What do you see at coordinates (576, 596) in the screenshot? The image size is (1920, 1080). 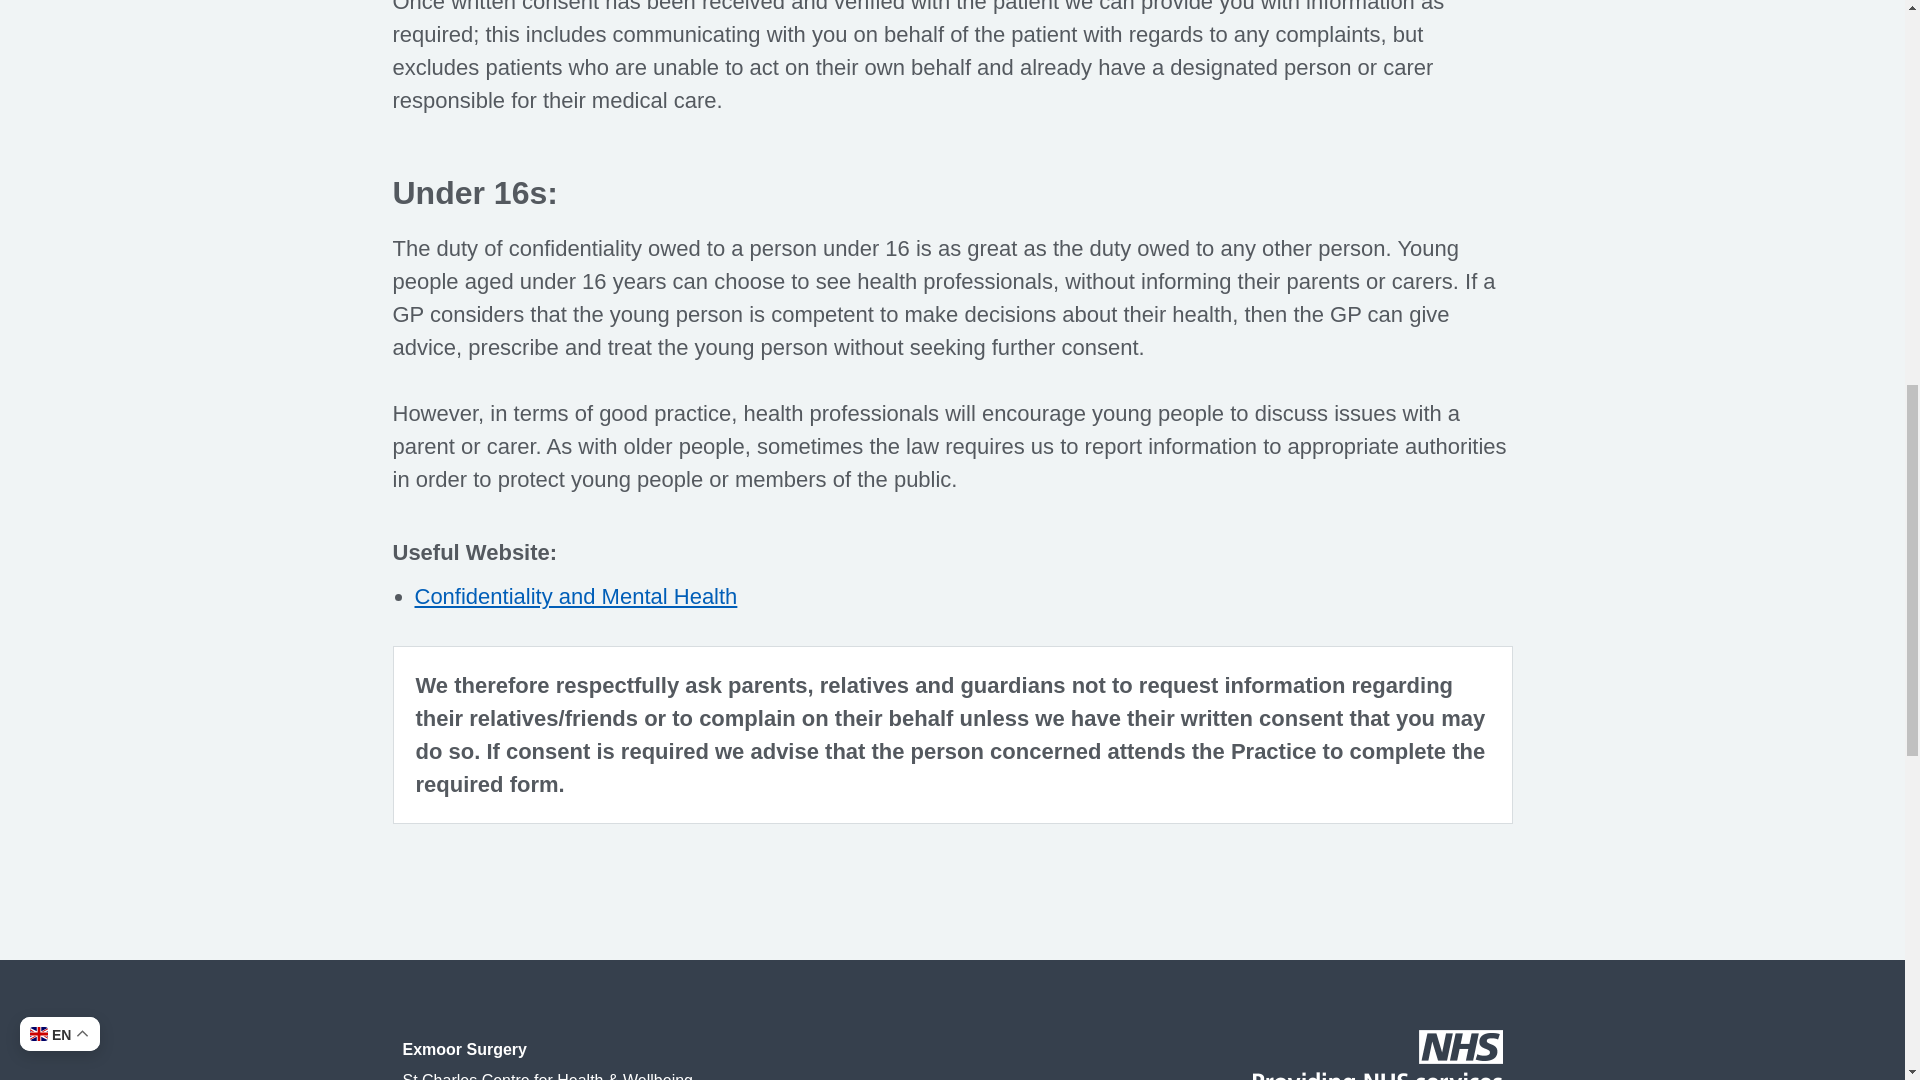 I see `Confidentiality and Mental Health` at bounding box center [576, 596].